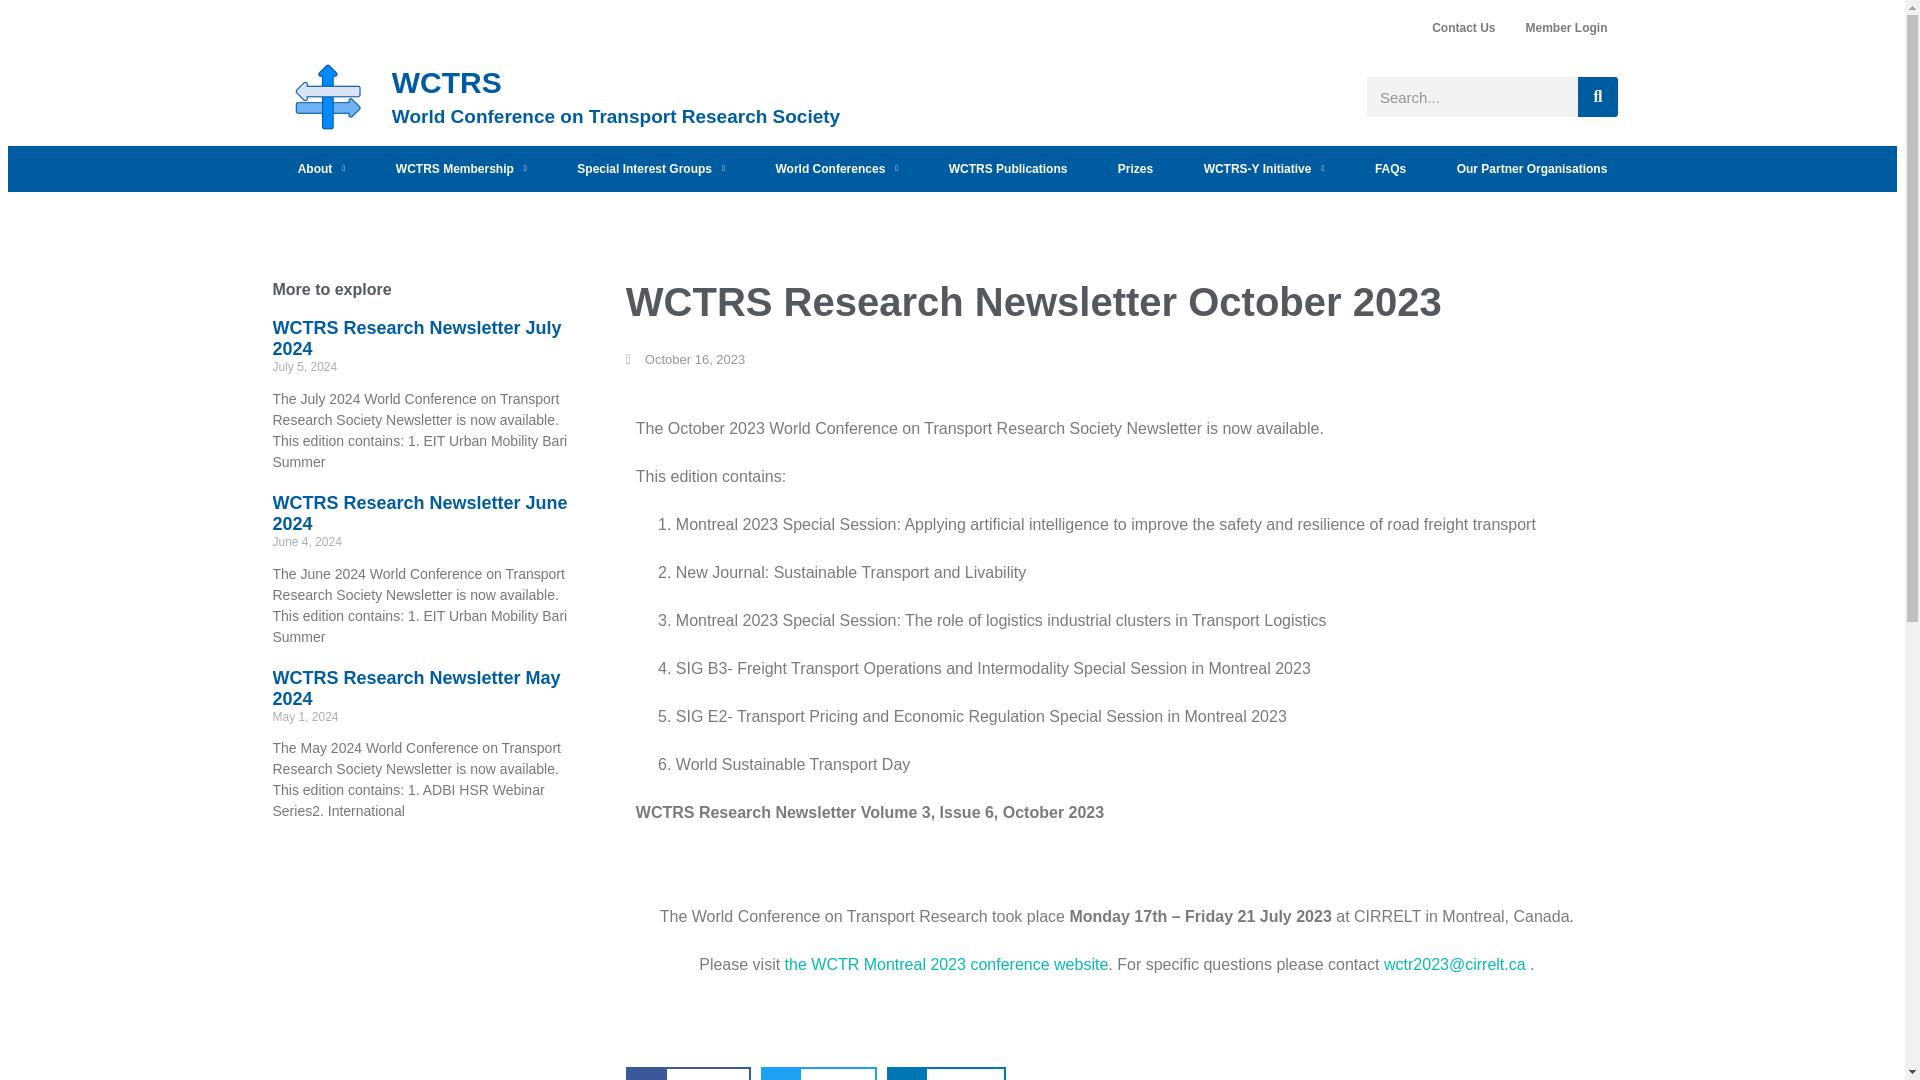 The image size is (1920, 1080). What do you see at coordinates (1462, 28) in the screenshot?
I see `Contact Us` at bounding box center [1462, 28].